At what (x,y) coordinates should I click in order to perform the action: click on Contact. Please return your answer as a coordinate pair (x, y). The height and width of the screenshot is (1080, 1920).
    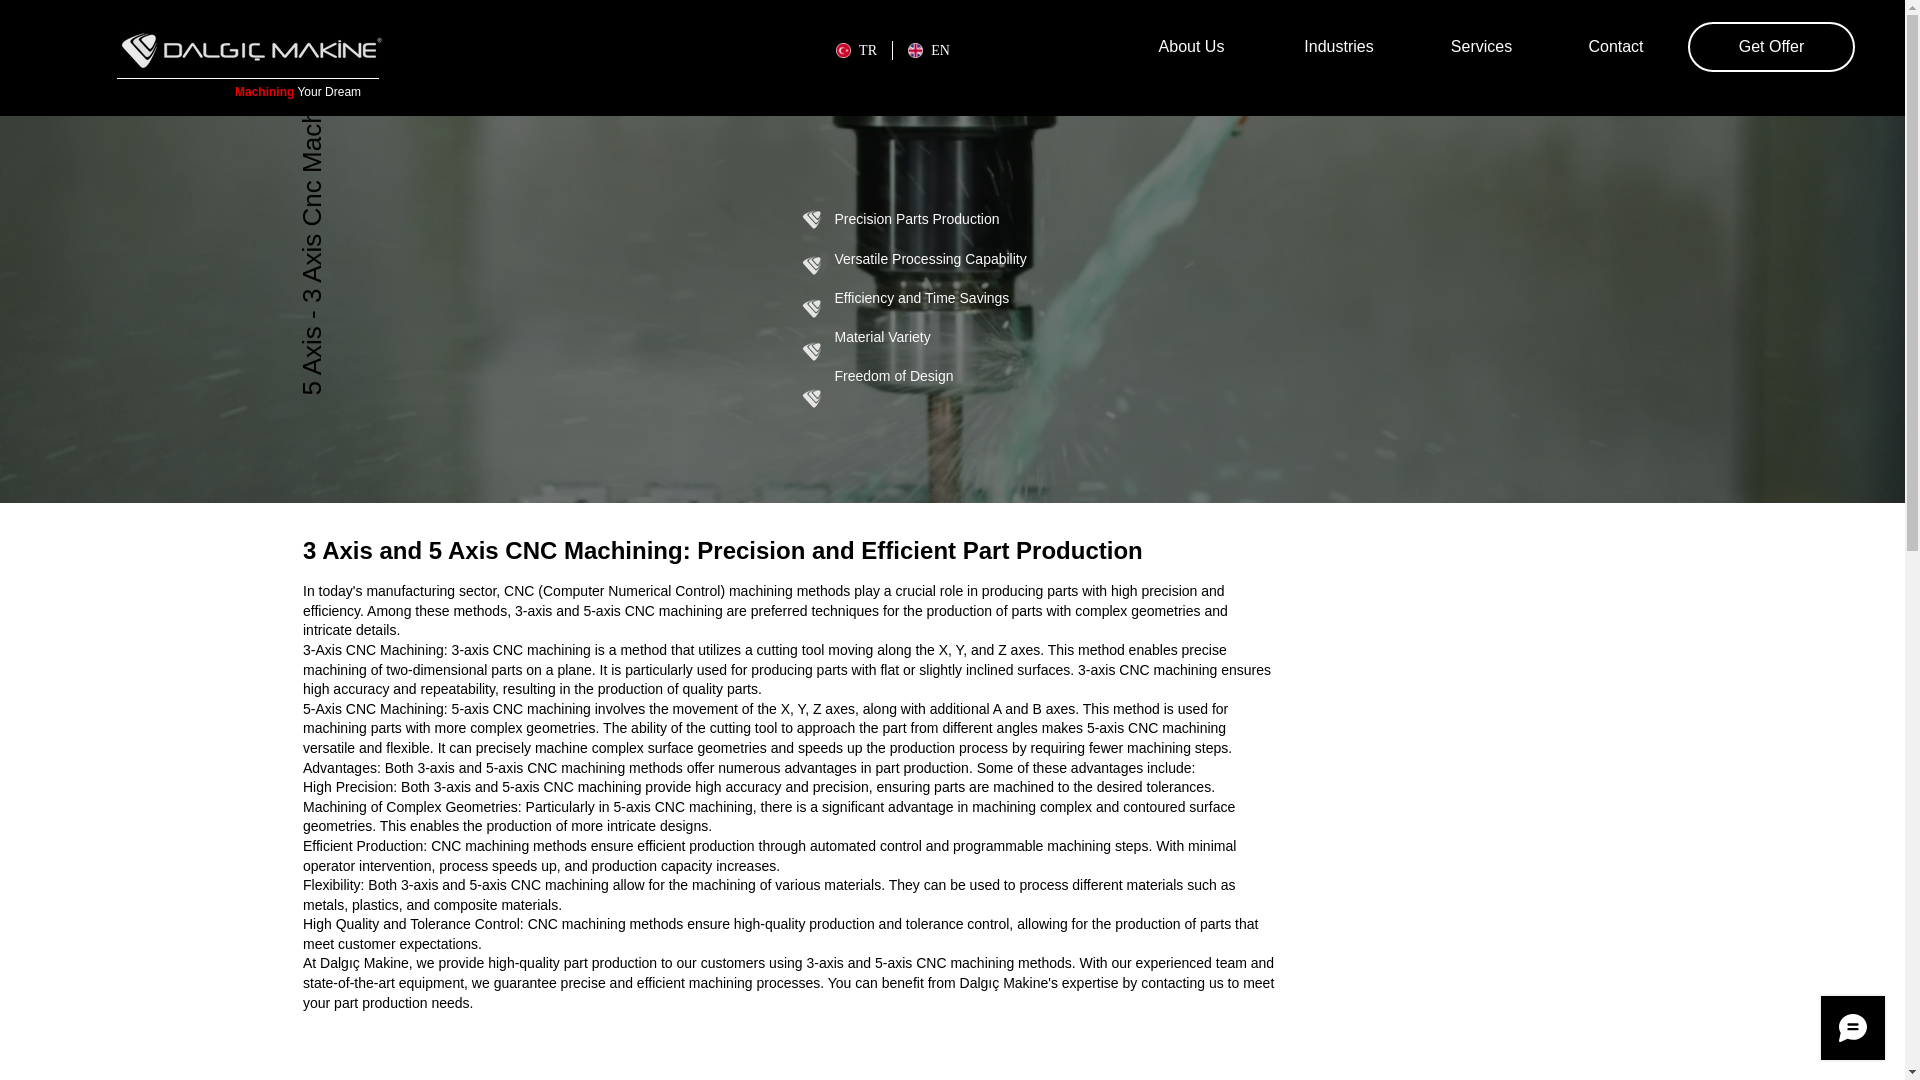
    Looking at the image, I should click on (1616, 46).